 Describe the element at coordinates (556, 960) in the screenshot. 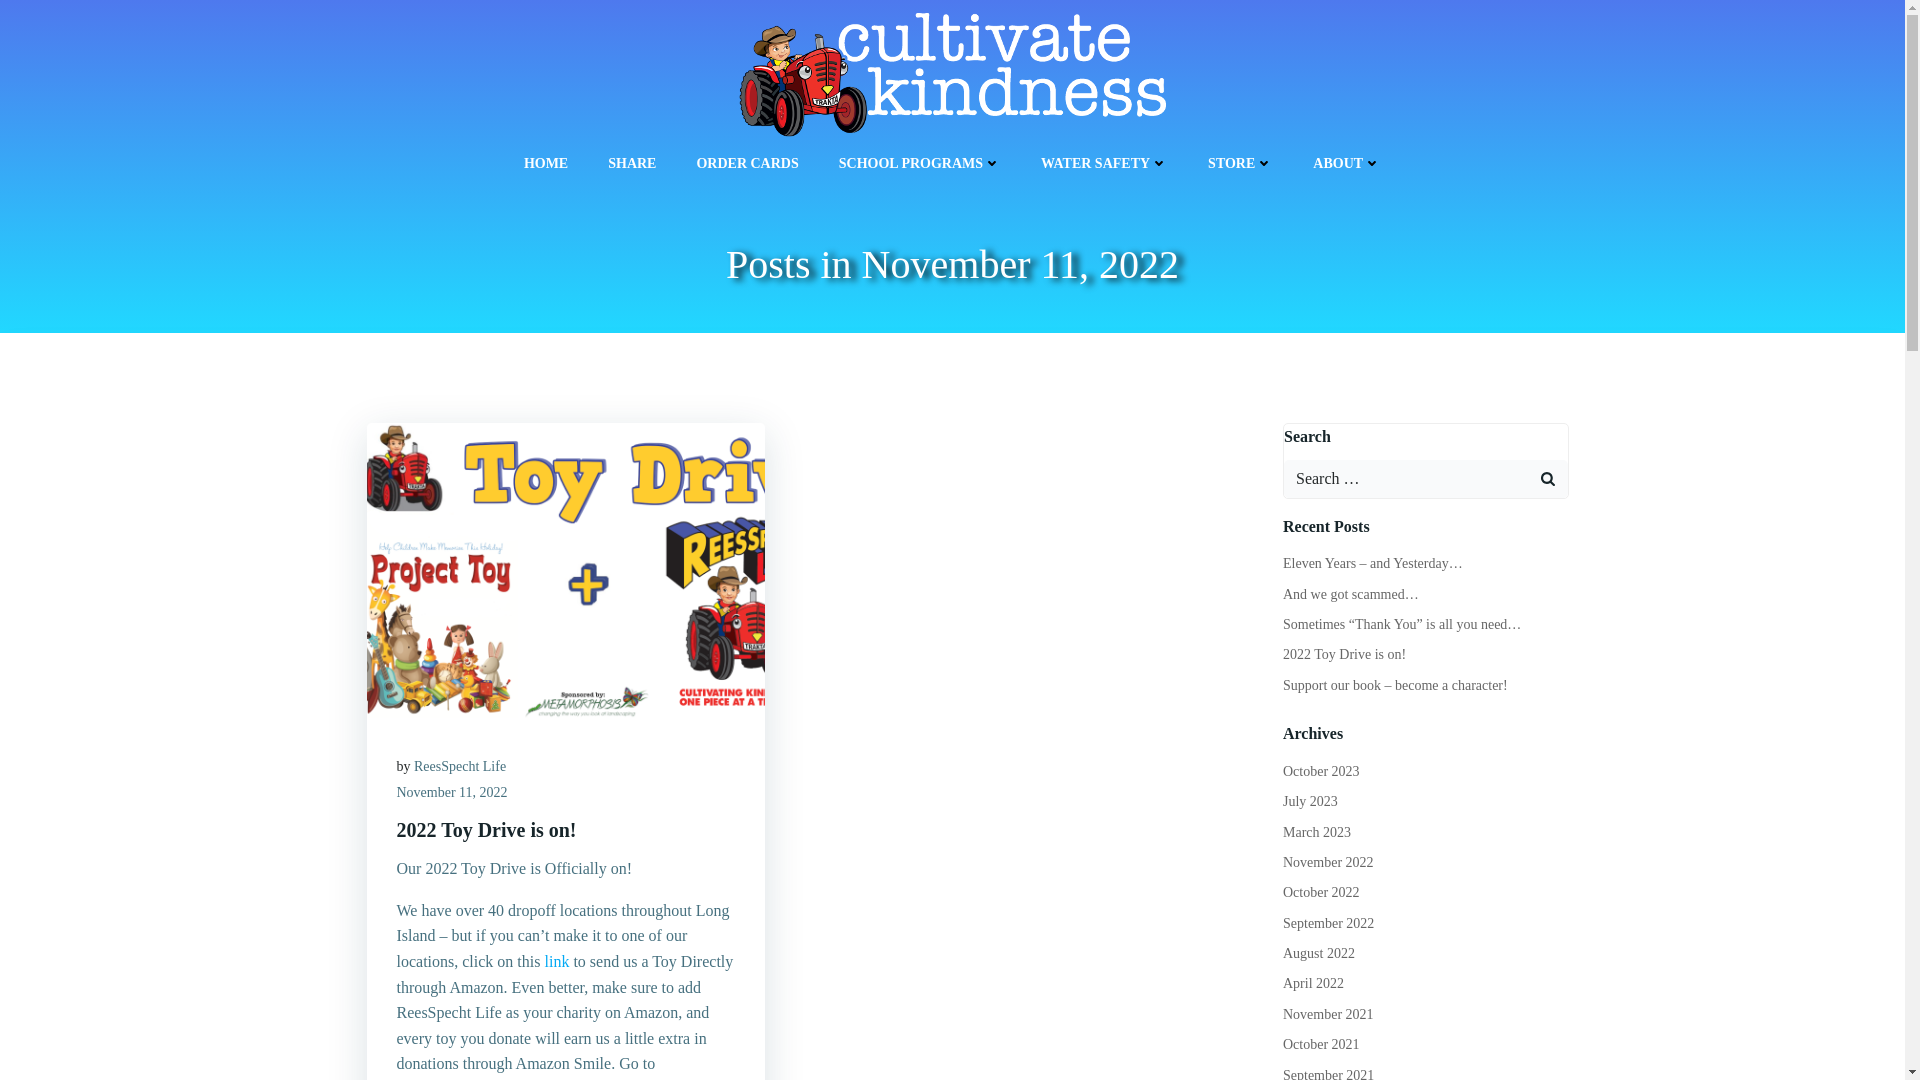

I see `link` at that location.